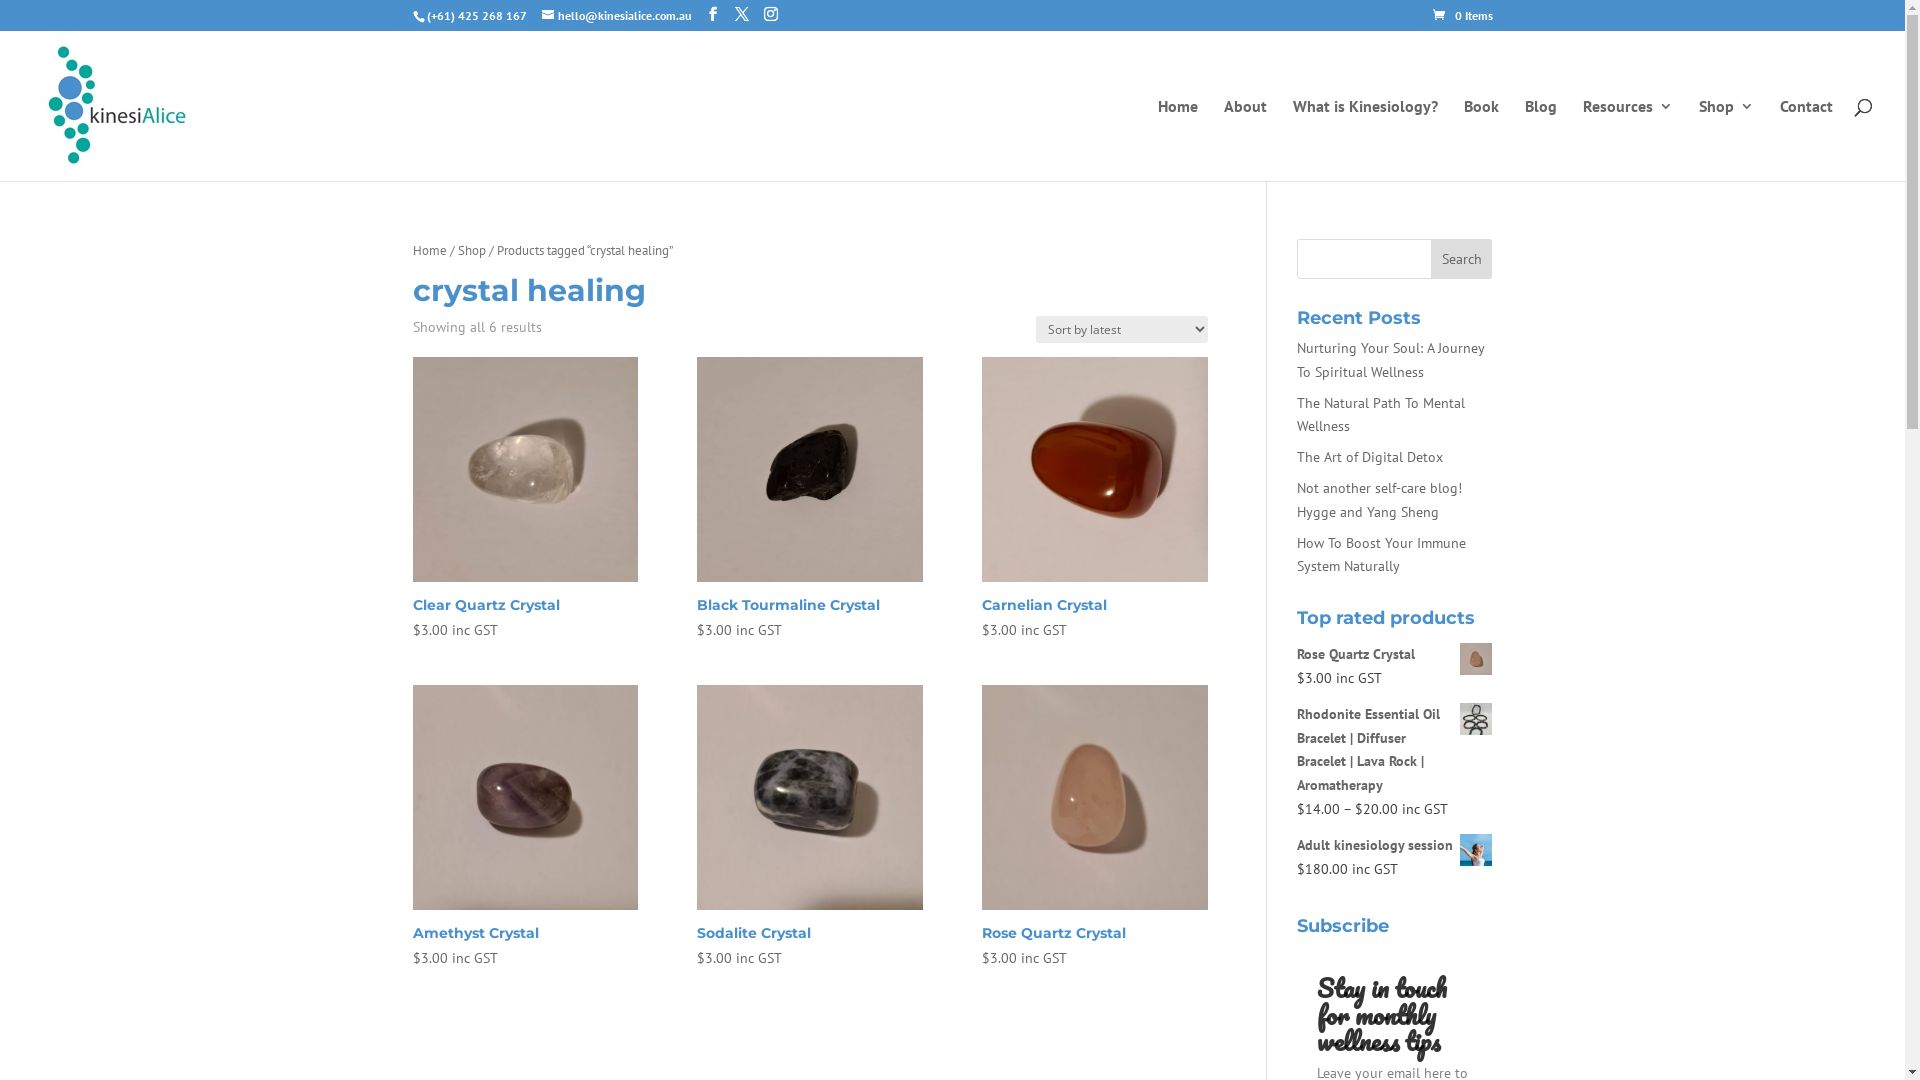  Describe the element at coordinates (1094, 500) in the screenshot. I see `Carnelian Crystal
$3.00 inc GST` at that location.